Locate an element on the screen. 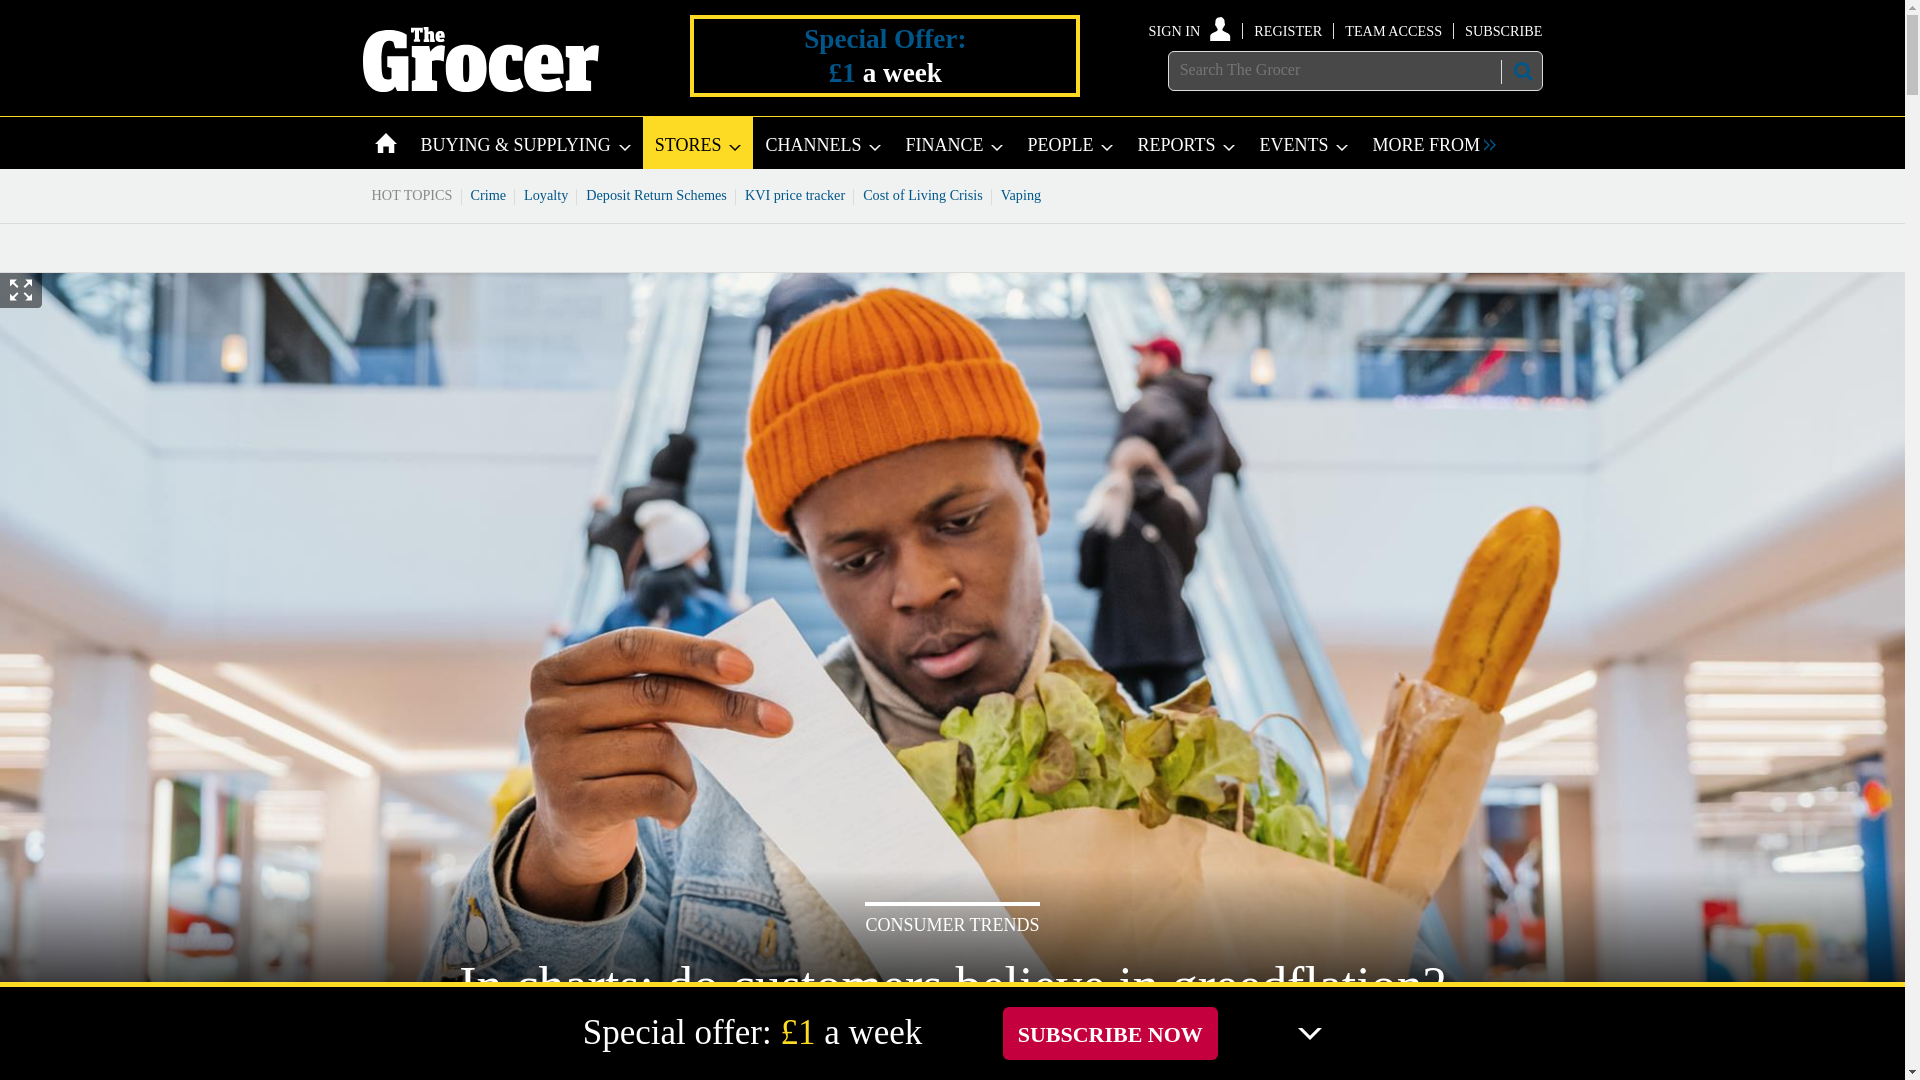  SUBSCRIBE is located at coordinates (1502, 30).